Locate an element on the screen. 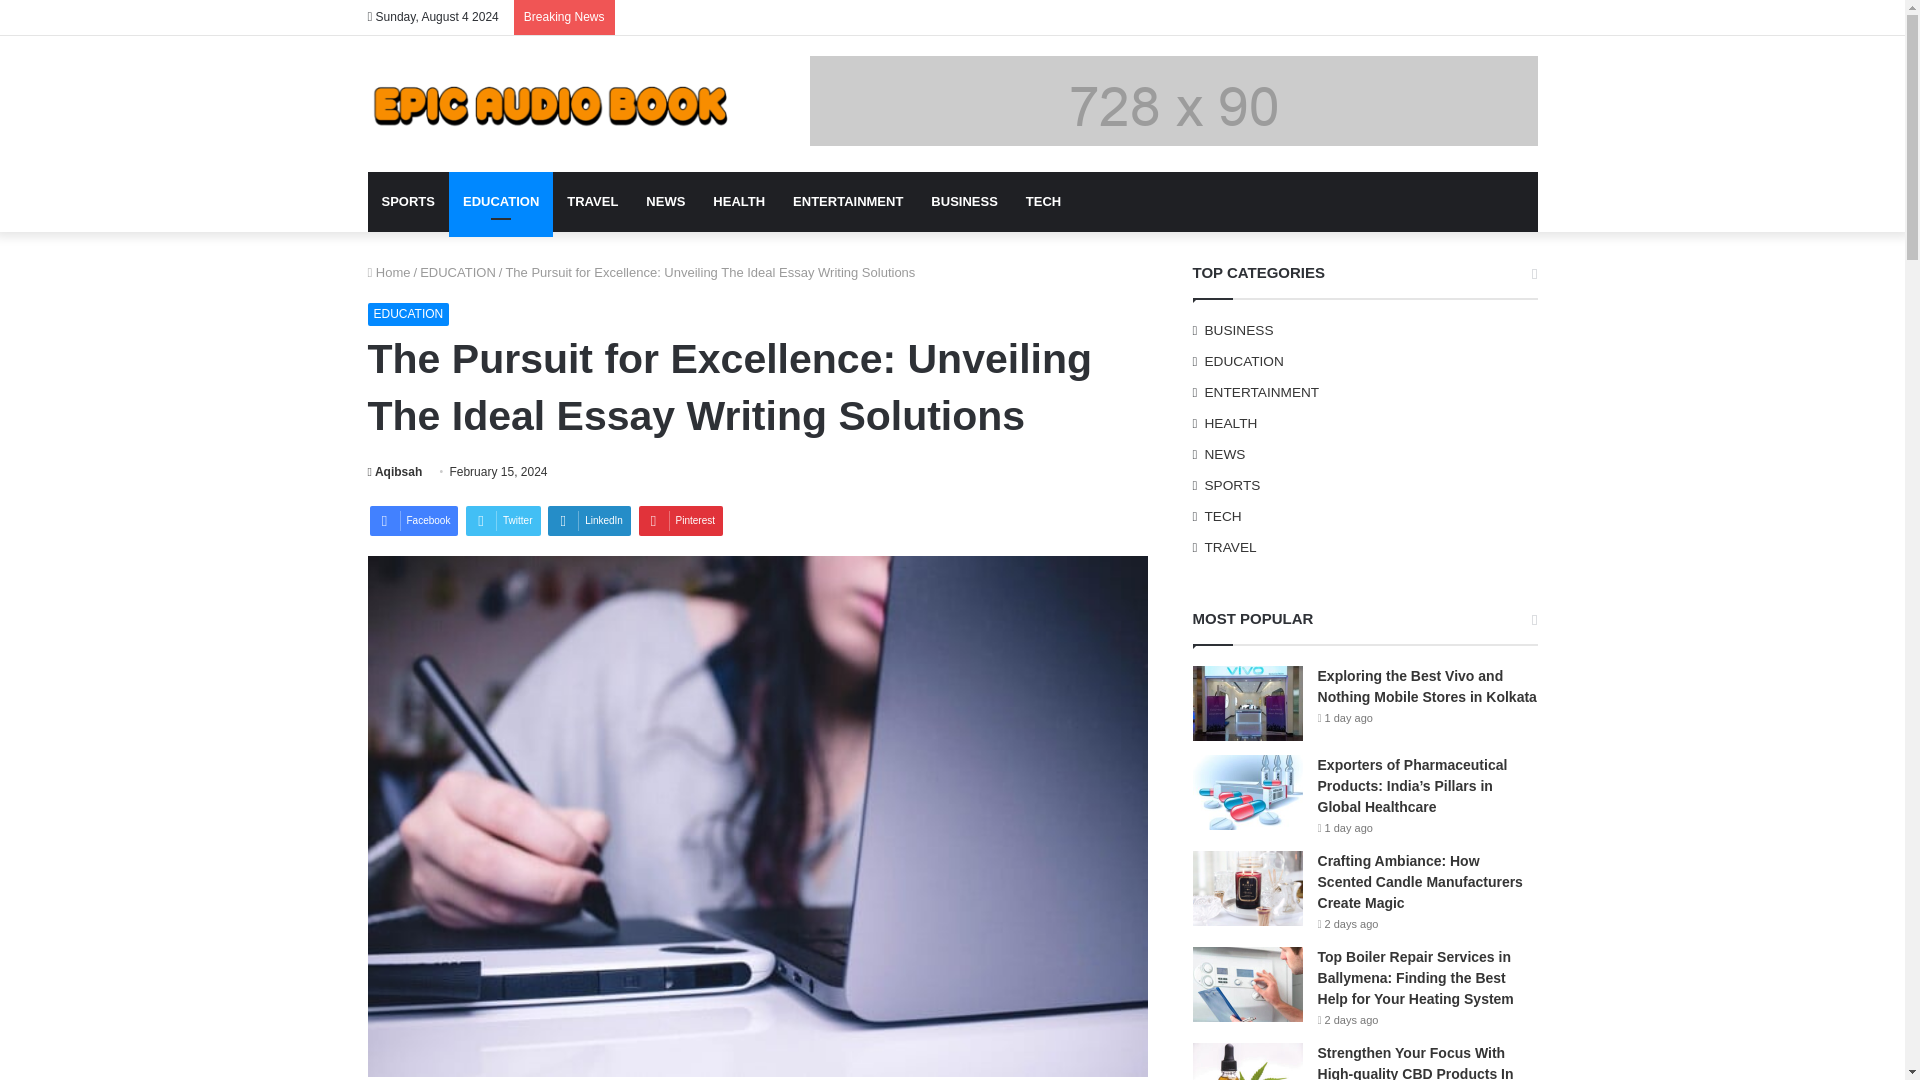 Image resolution: width=1920 pixels, height=1080 pixels. NEWS is located at coordinates (664, 202).